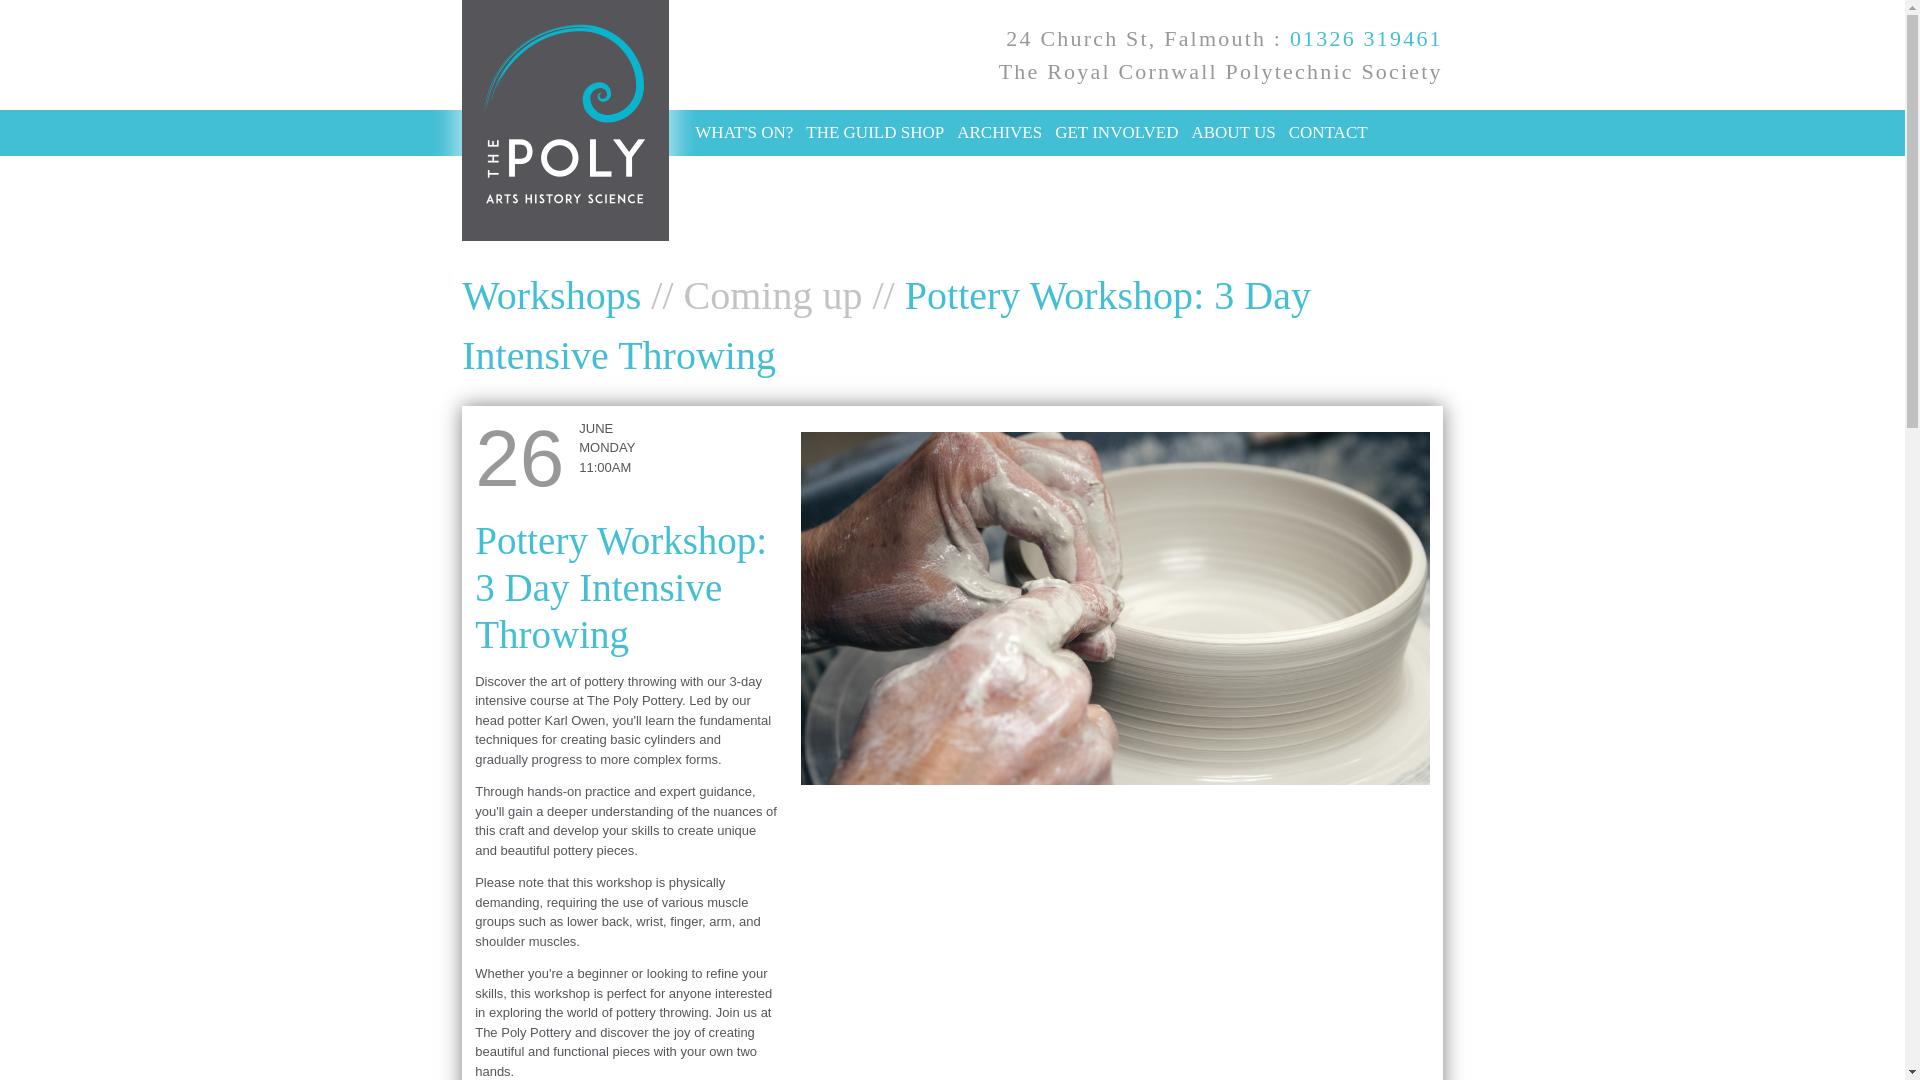 The width and height of the screenshot is (1920, 1080). I want to click on WHAT'S ON?, so click(744, 132).